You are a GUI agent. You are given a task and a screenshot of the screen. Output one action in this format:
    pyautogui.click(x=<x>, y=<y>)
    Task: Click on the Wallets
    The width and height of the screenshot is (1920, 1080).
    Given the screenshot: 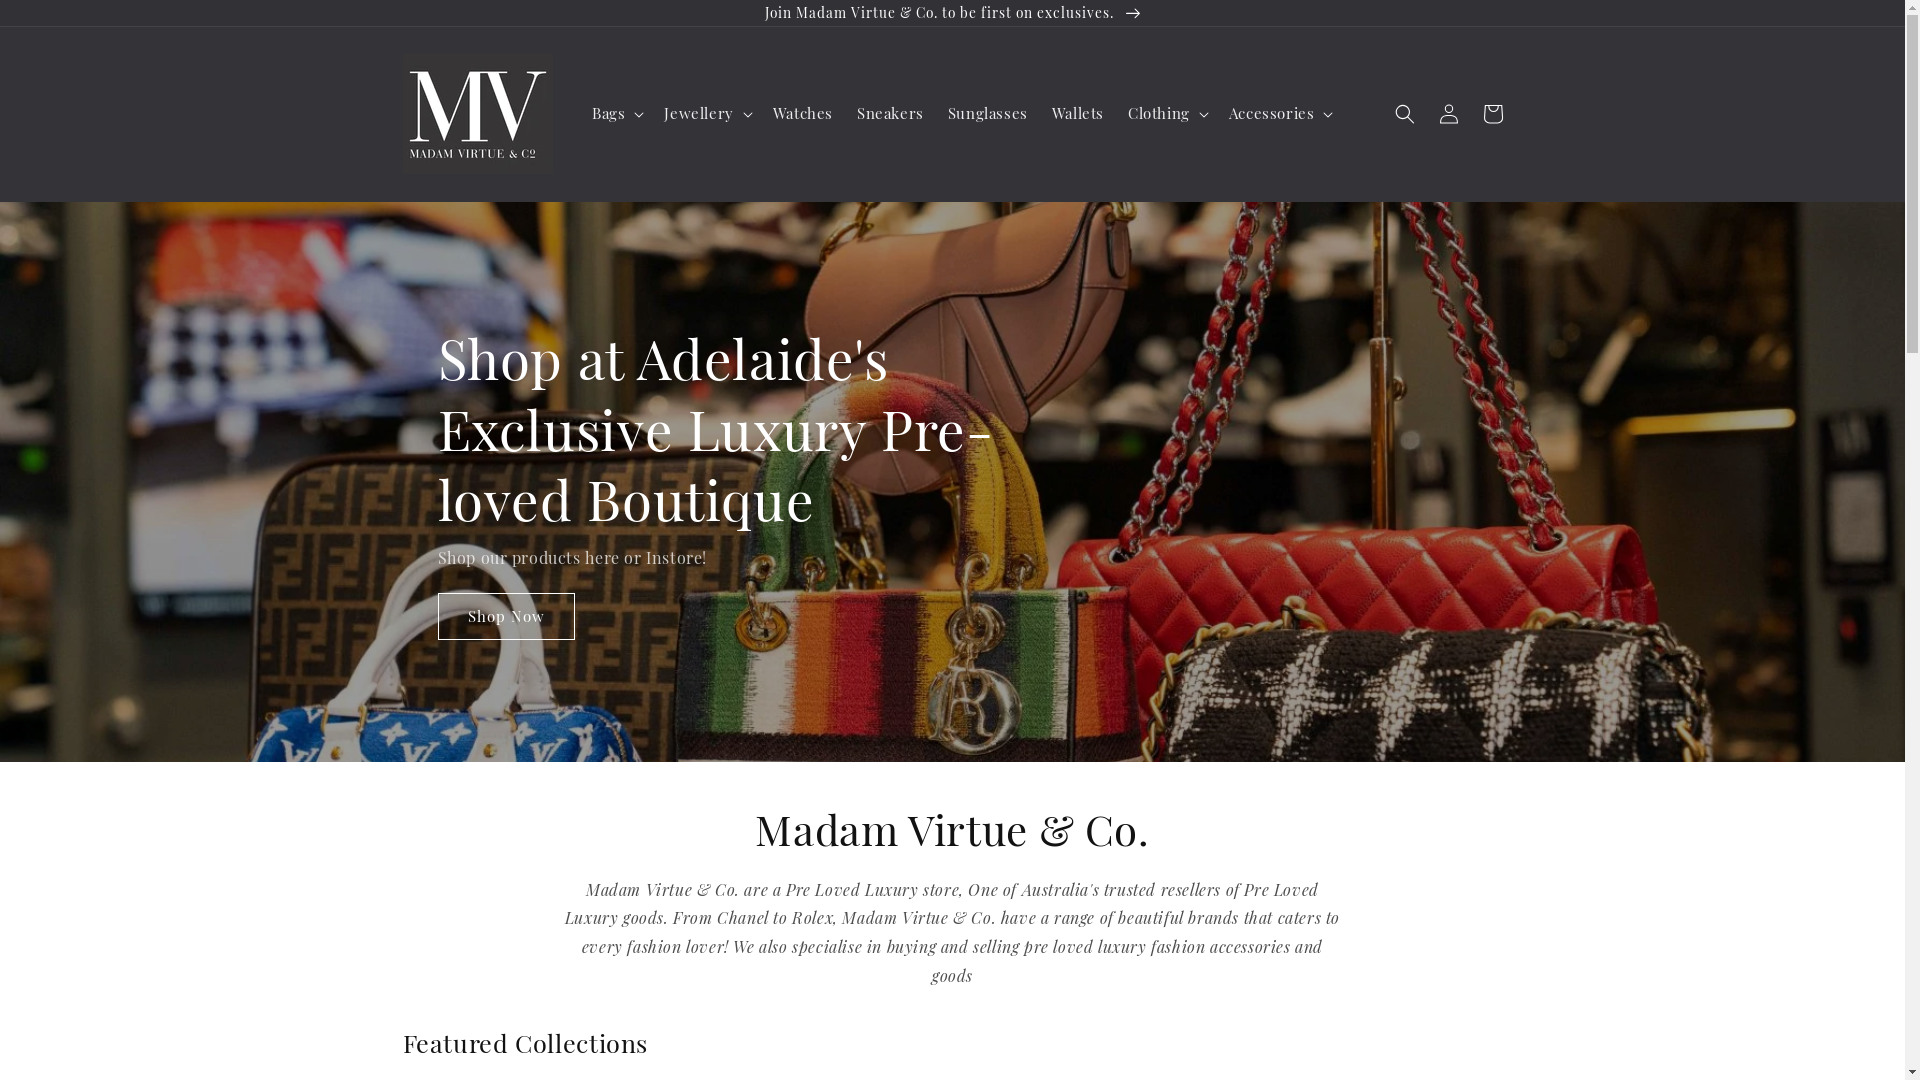 What is the action you would take?
    pyautogui.click(x=1078, y=114)
    